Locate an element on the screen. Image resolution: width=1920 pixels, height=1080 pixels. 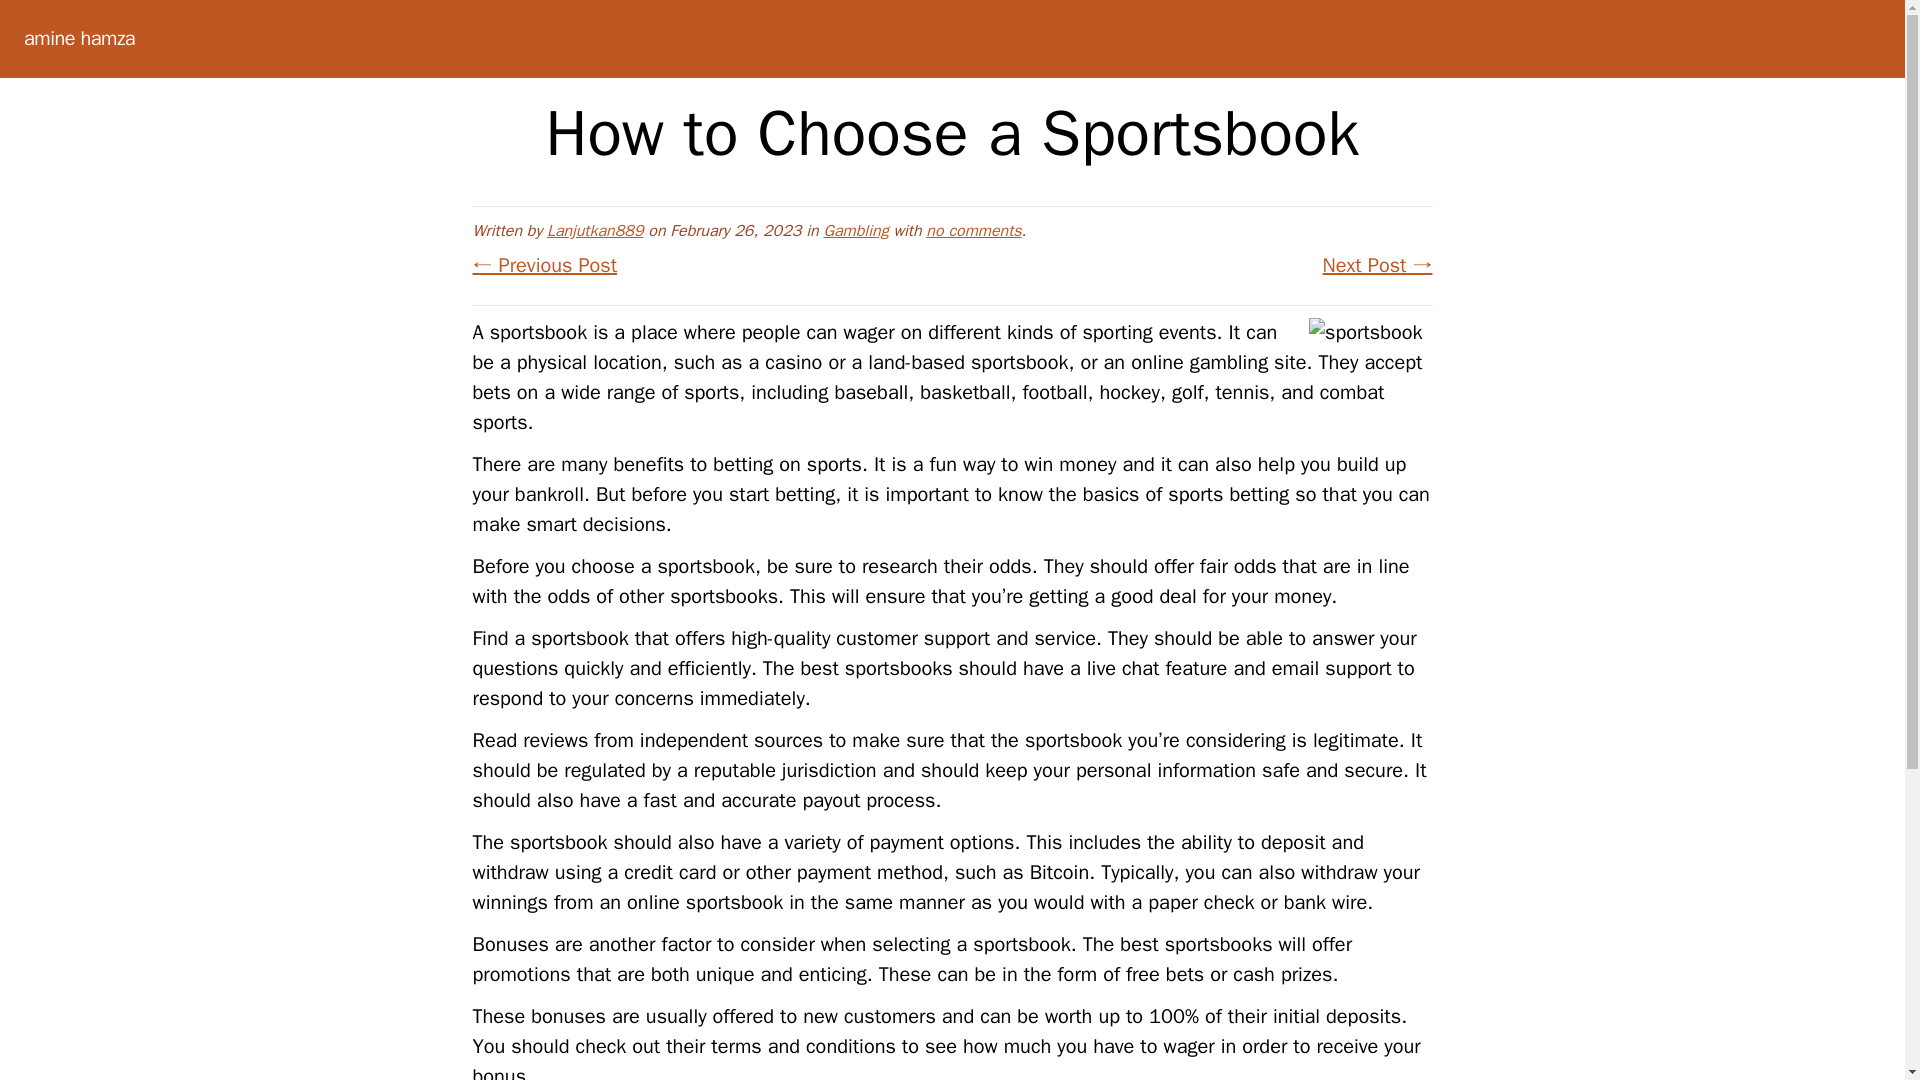
no comments is located at coordinates (973, 230).